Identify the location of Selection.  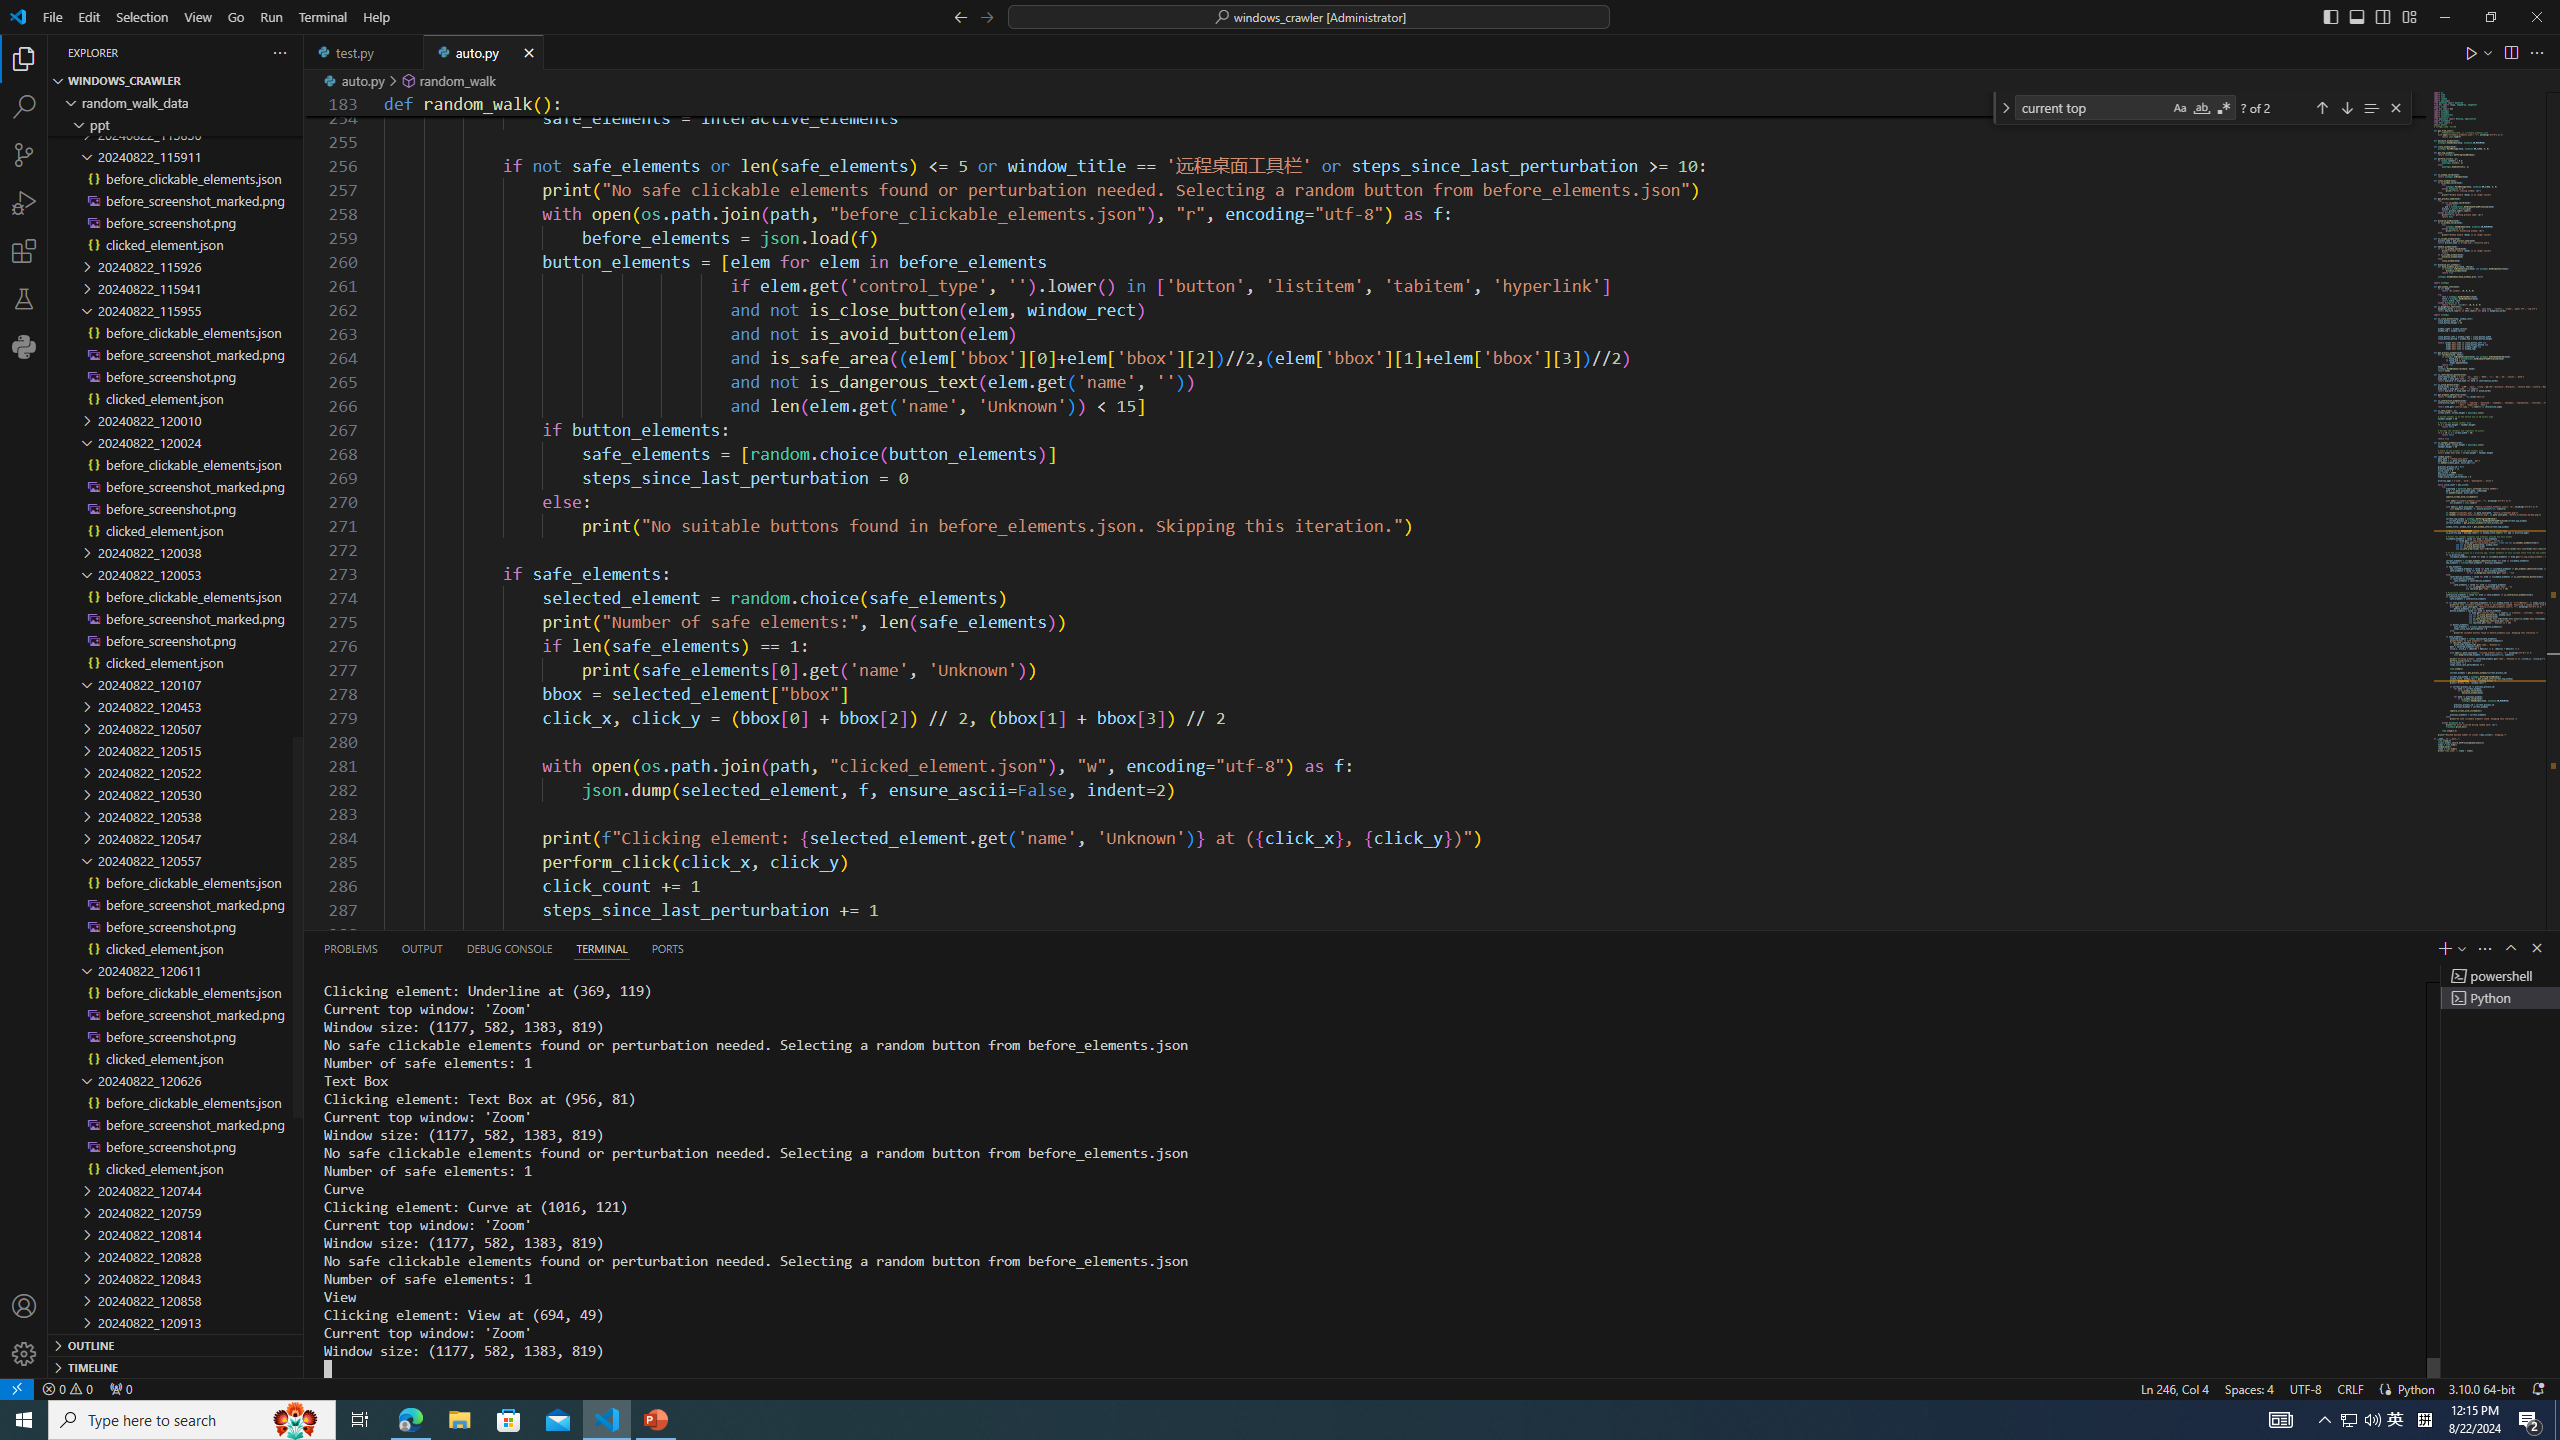
(142, 17).